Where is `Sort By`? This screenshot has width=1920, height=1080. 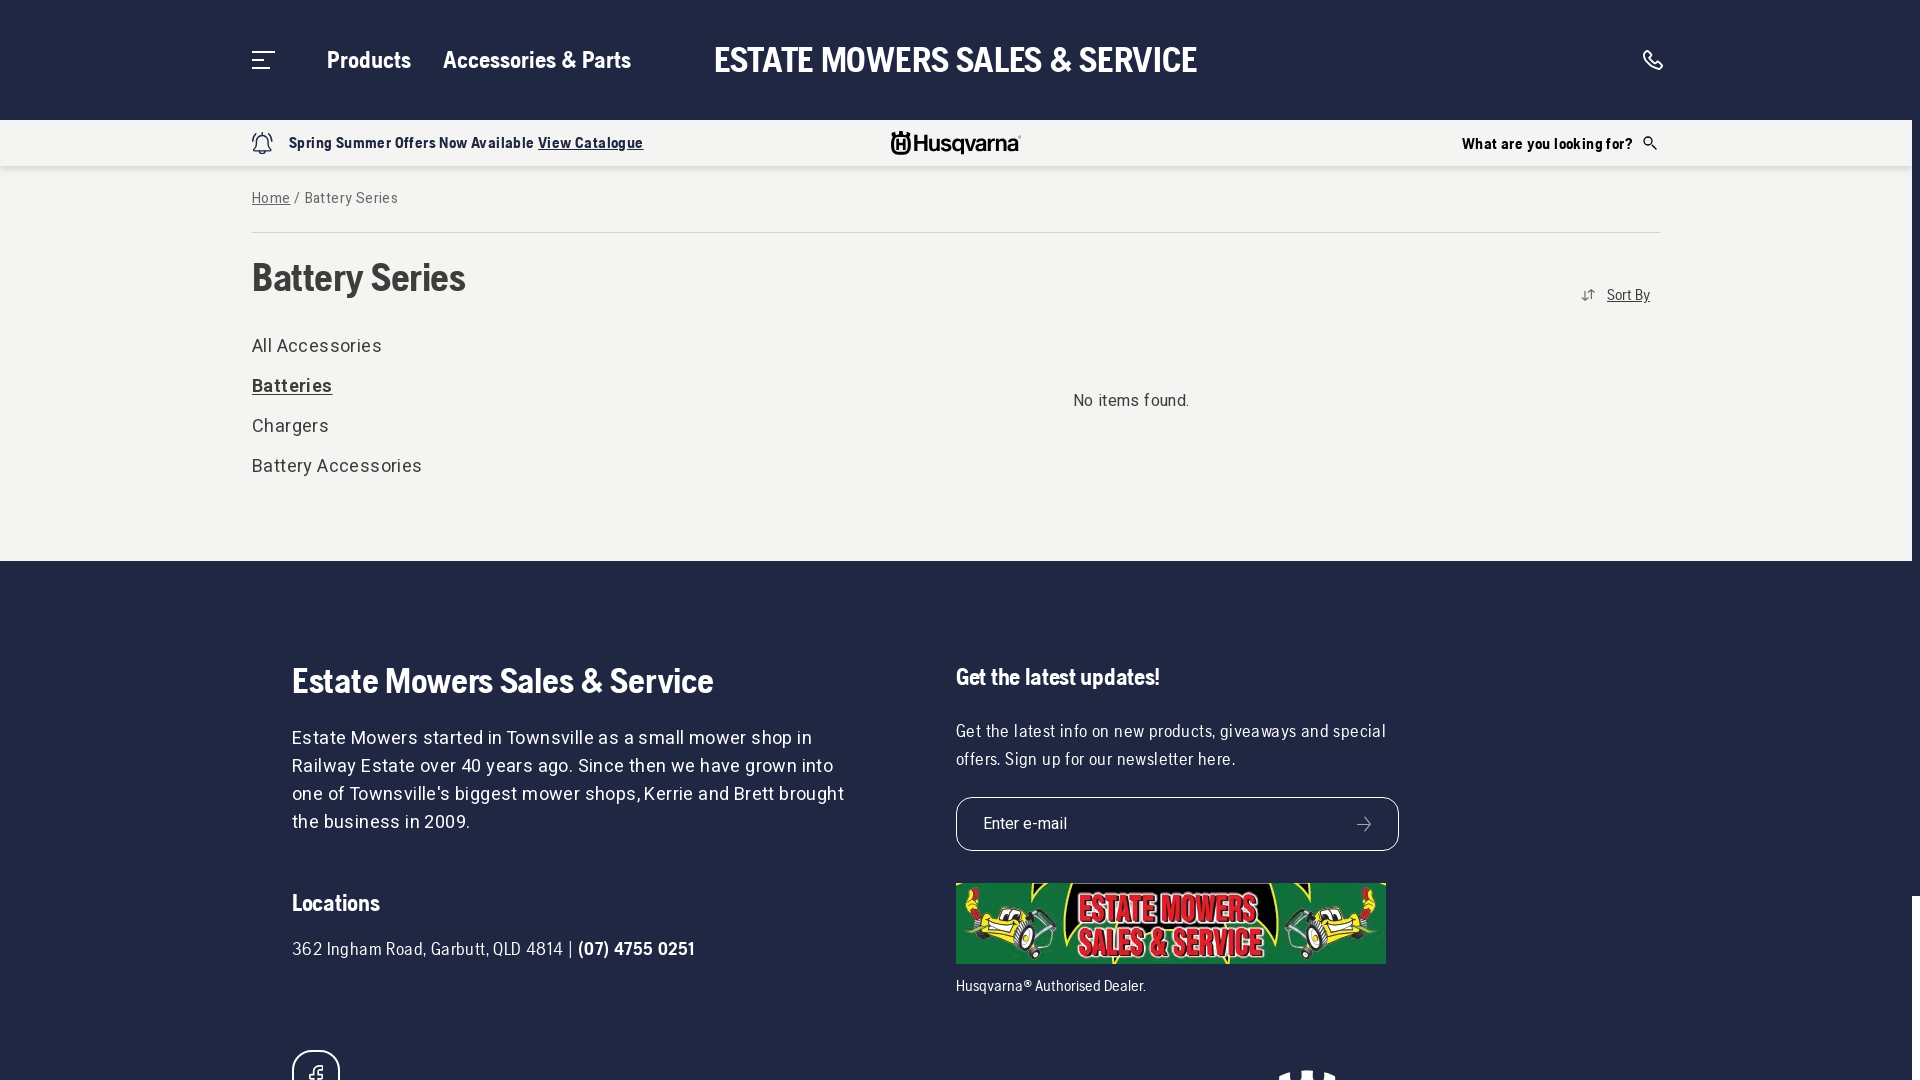 Sort By is located at coordinates (1616, 295).